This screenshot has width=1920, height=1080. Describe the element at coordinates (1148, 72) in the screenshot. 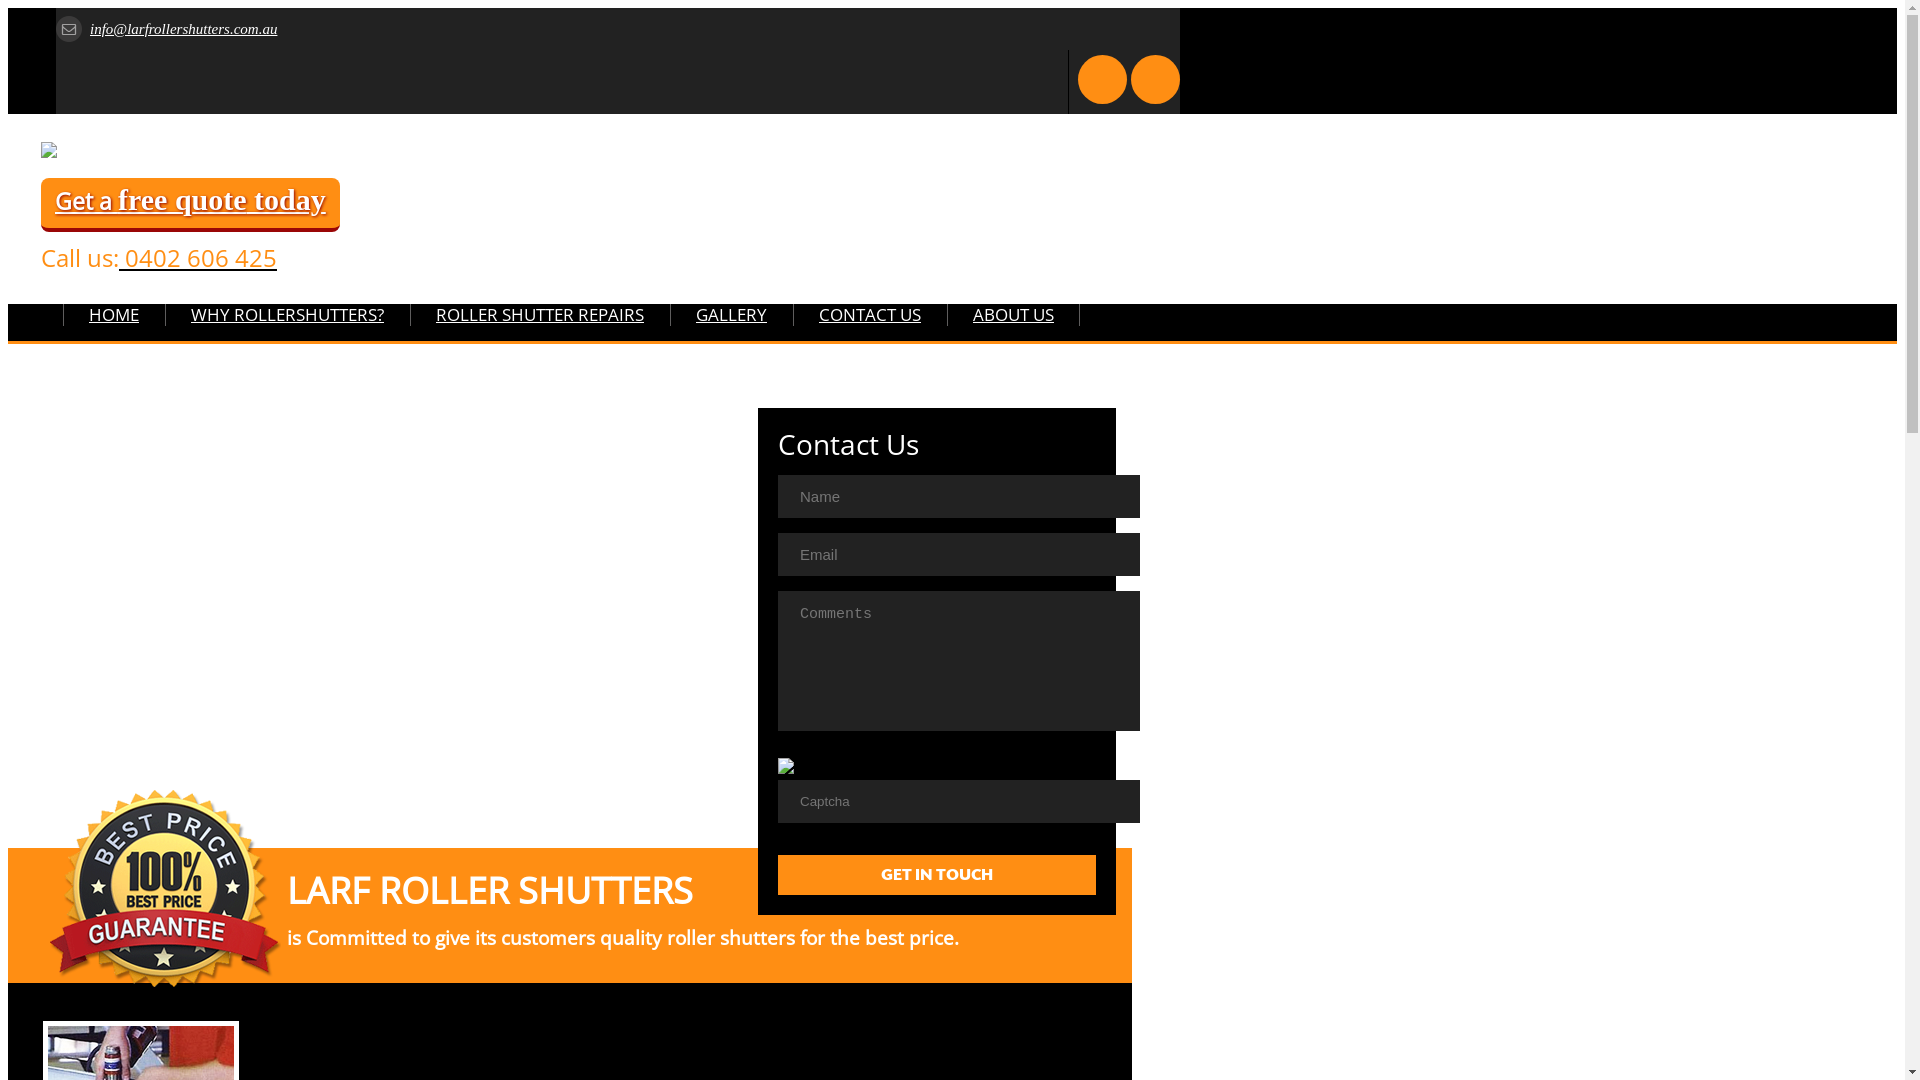

I see `linkedin` at that location.